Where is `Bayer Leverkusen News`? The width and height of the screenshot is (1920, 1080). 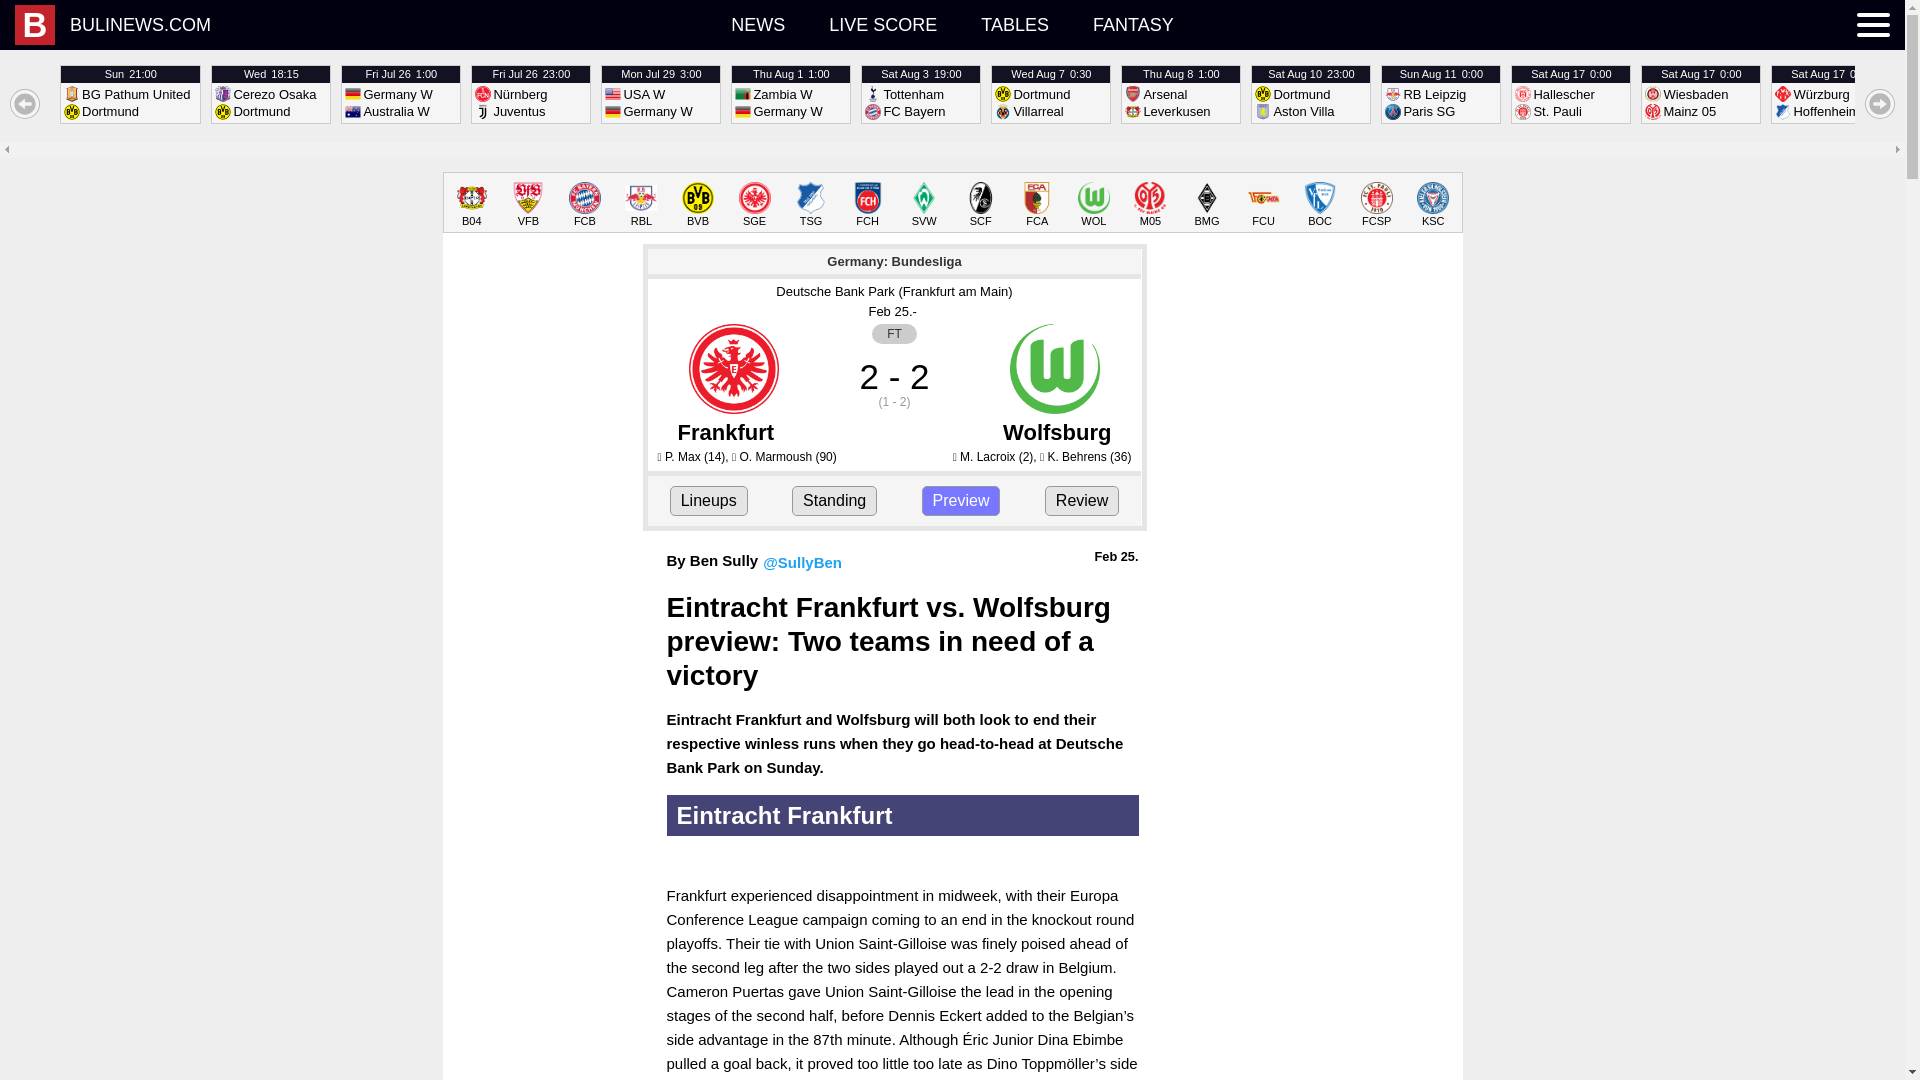 Bayer Leverkusen News is located at coordinates (882, 24).